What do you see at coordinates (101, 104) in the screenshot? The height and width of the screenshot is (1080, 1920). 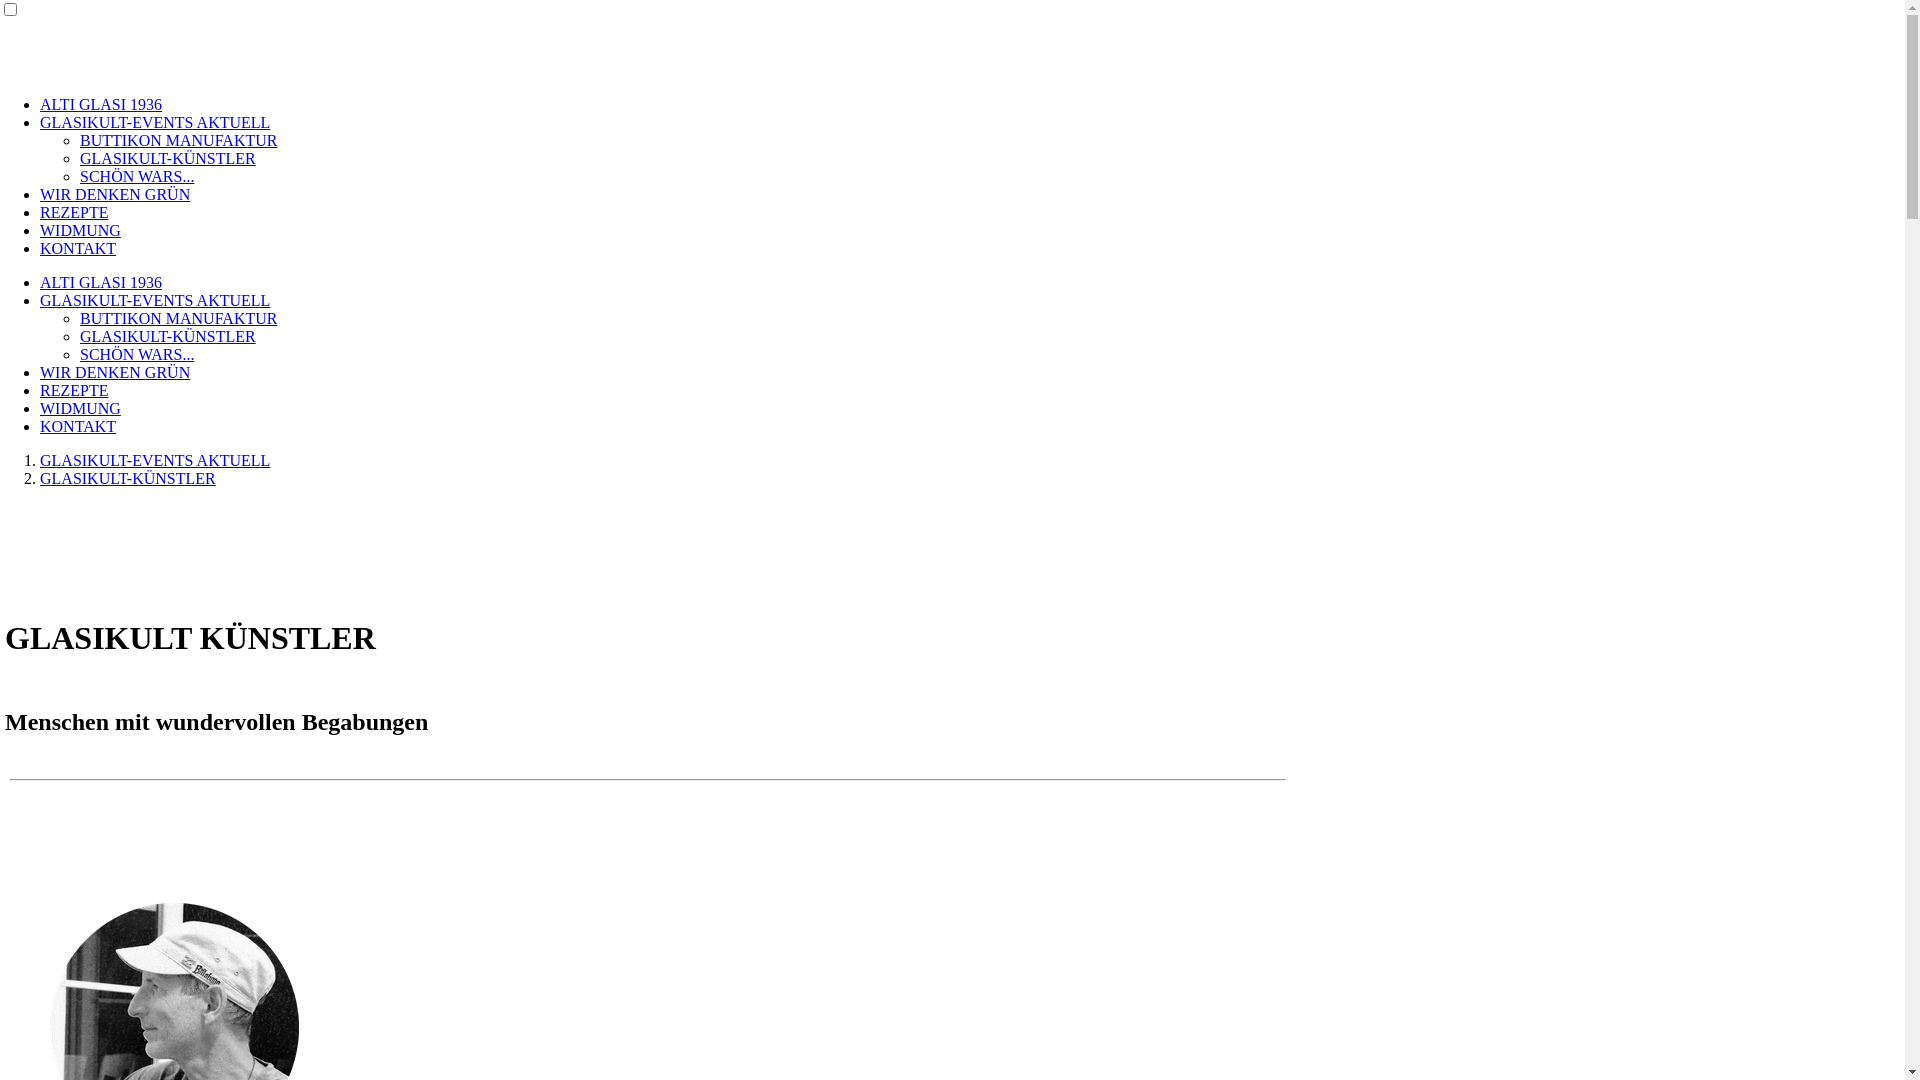 I see `ALTI GLASI 1936` at bounding box center [101, 104].